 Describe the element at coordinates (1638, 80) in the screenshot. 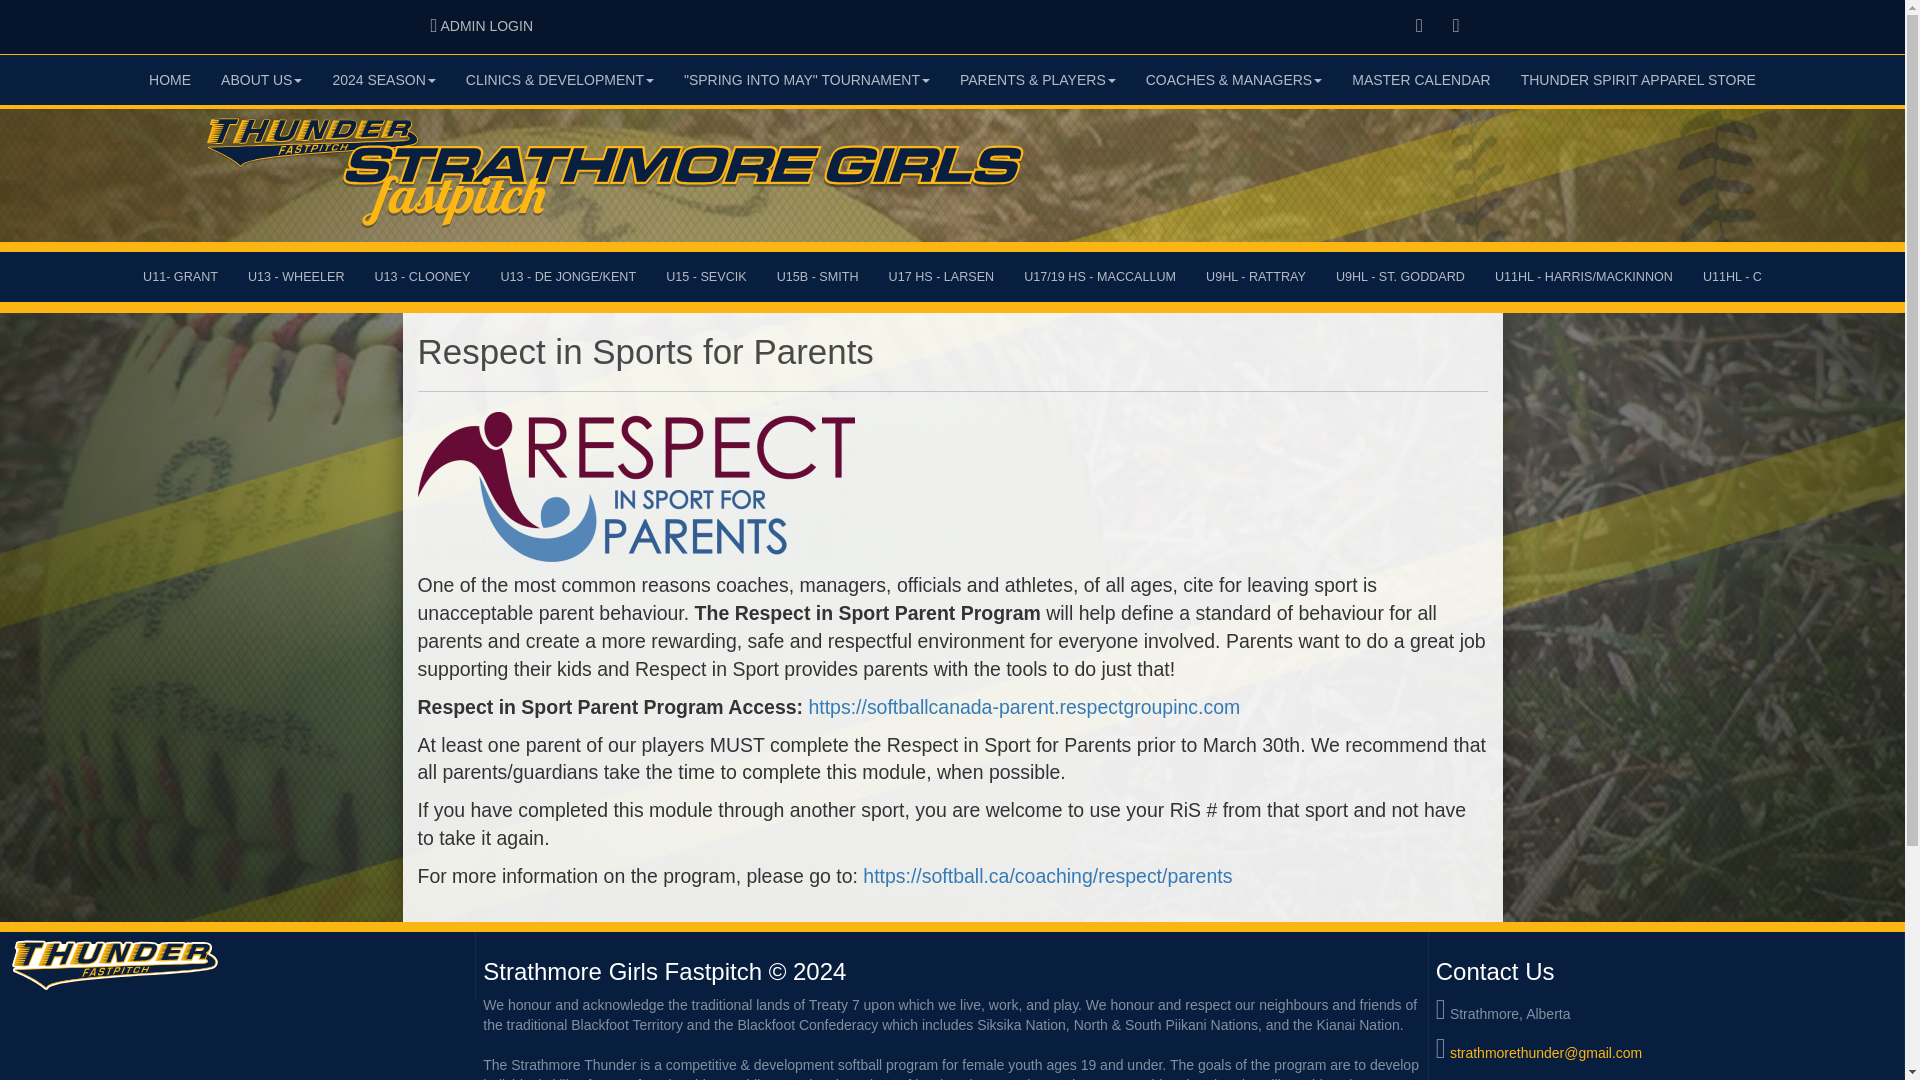

I see `MASTER CALENDAR` at that location.